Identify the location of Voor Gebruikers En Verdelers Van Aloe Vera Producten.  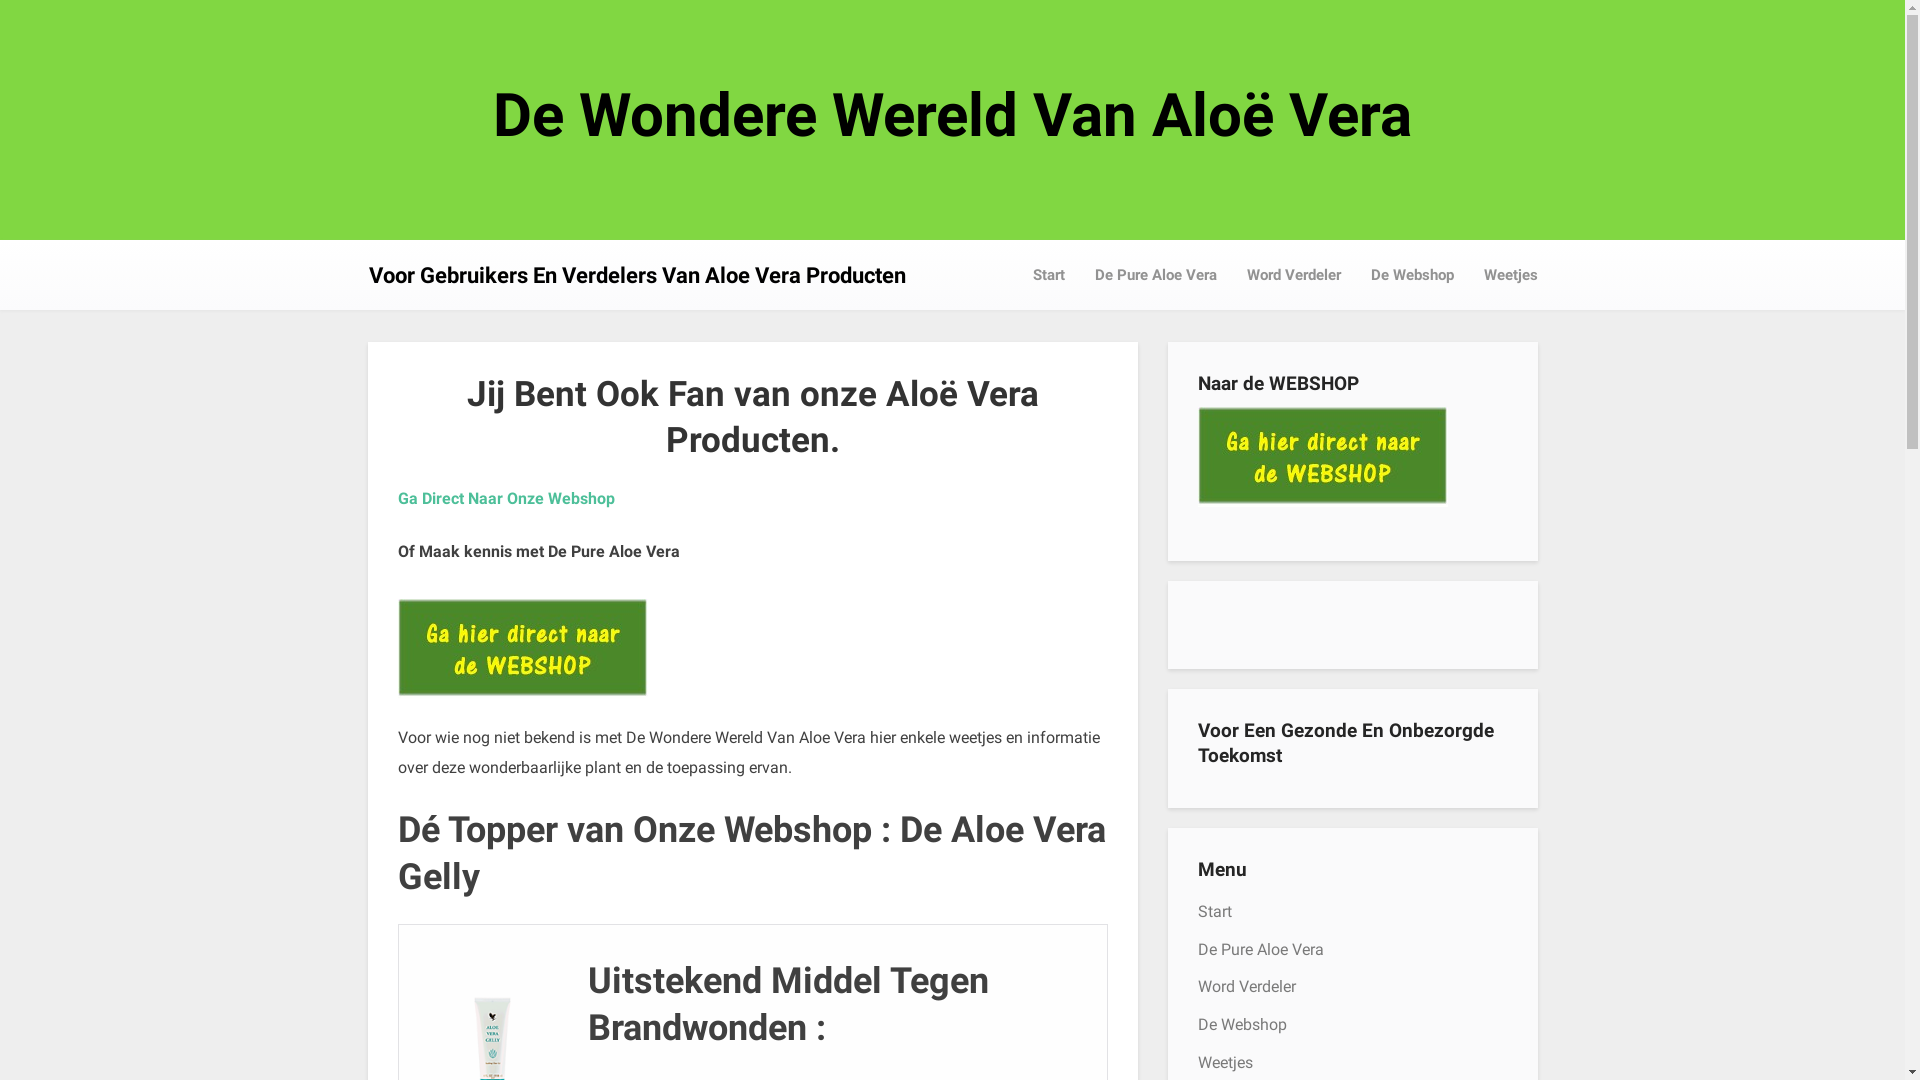
(636, 276).